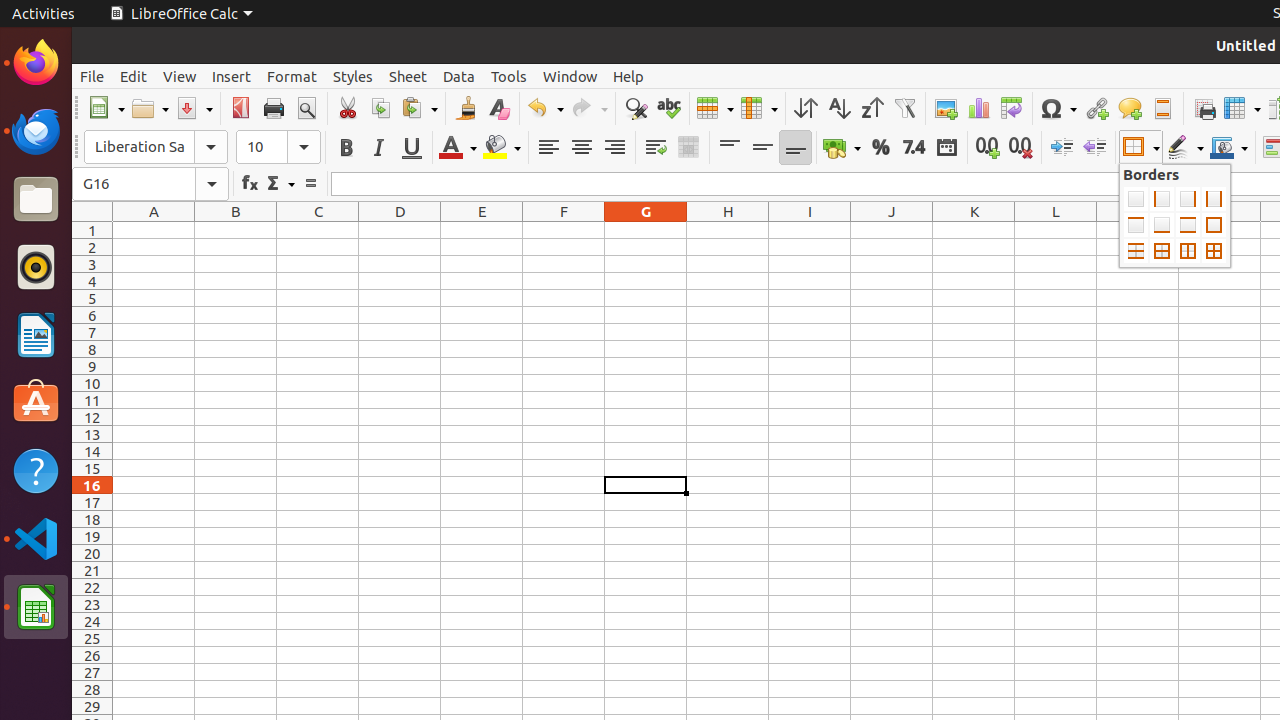 This screenshot has width=1280, height=720. I want to click on Sheet, so click(408, 76).